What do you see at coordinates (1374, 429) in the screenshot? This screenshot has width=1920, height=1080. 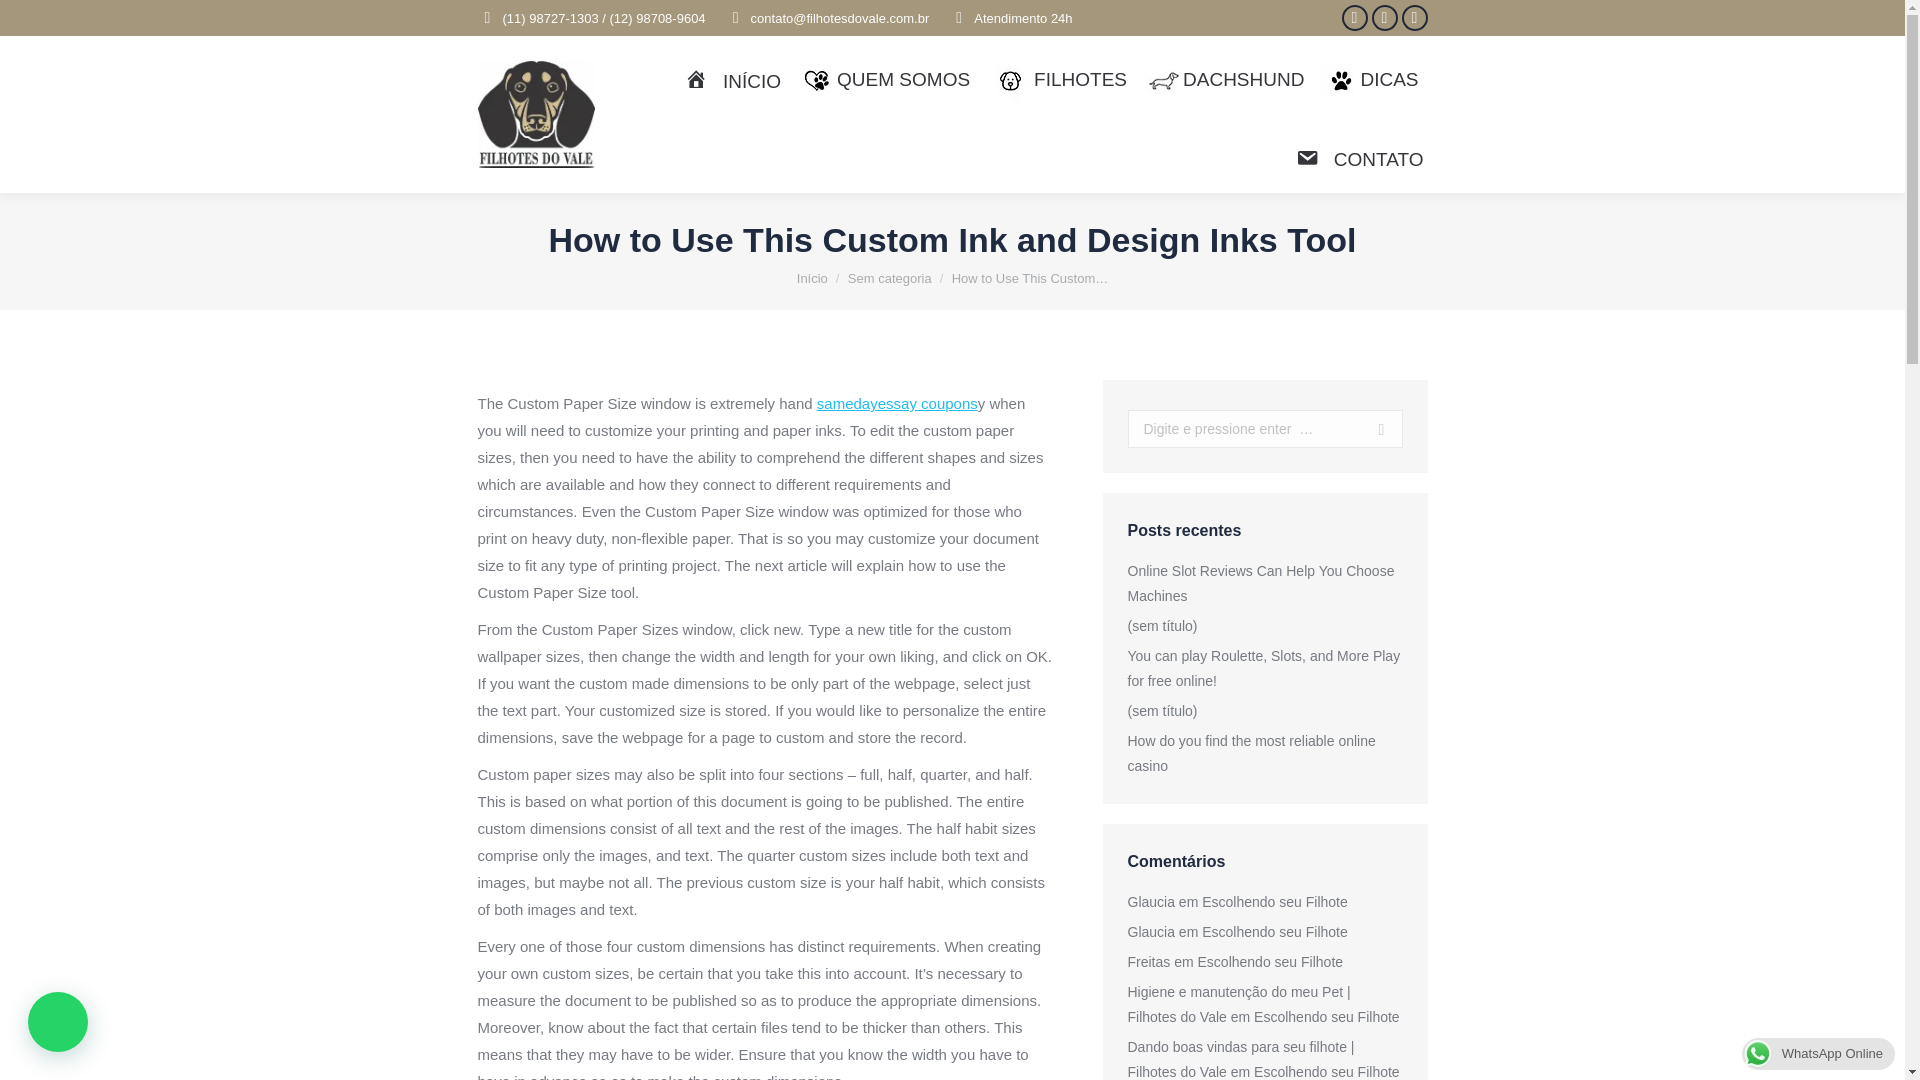 I see `Go!` at bounding box center [1374, 429].